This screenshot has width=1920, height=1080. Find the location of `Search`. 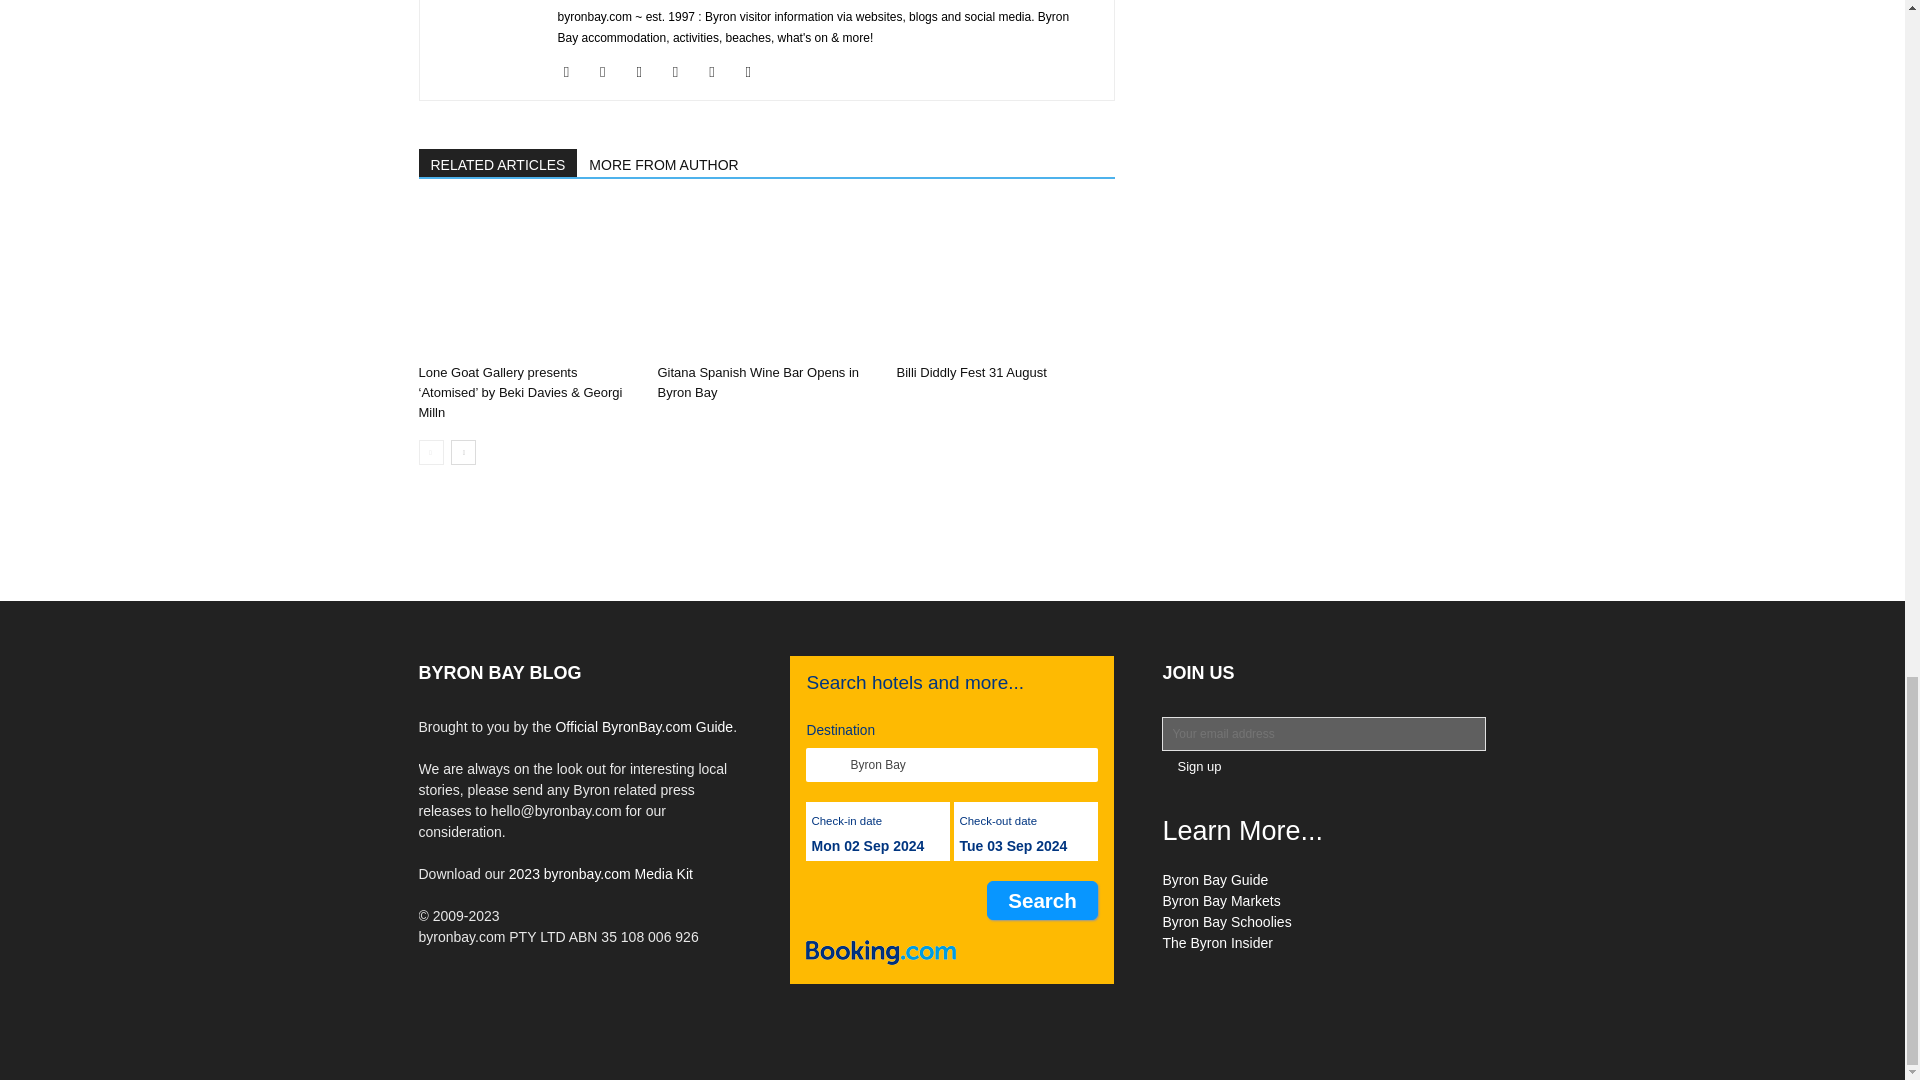

Search is located at coordinates (1042, 900).